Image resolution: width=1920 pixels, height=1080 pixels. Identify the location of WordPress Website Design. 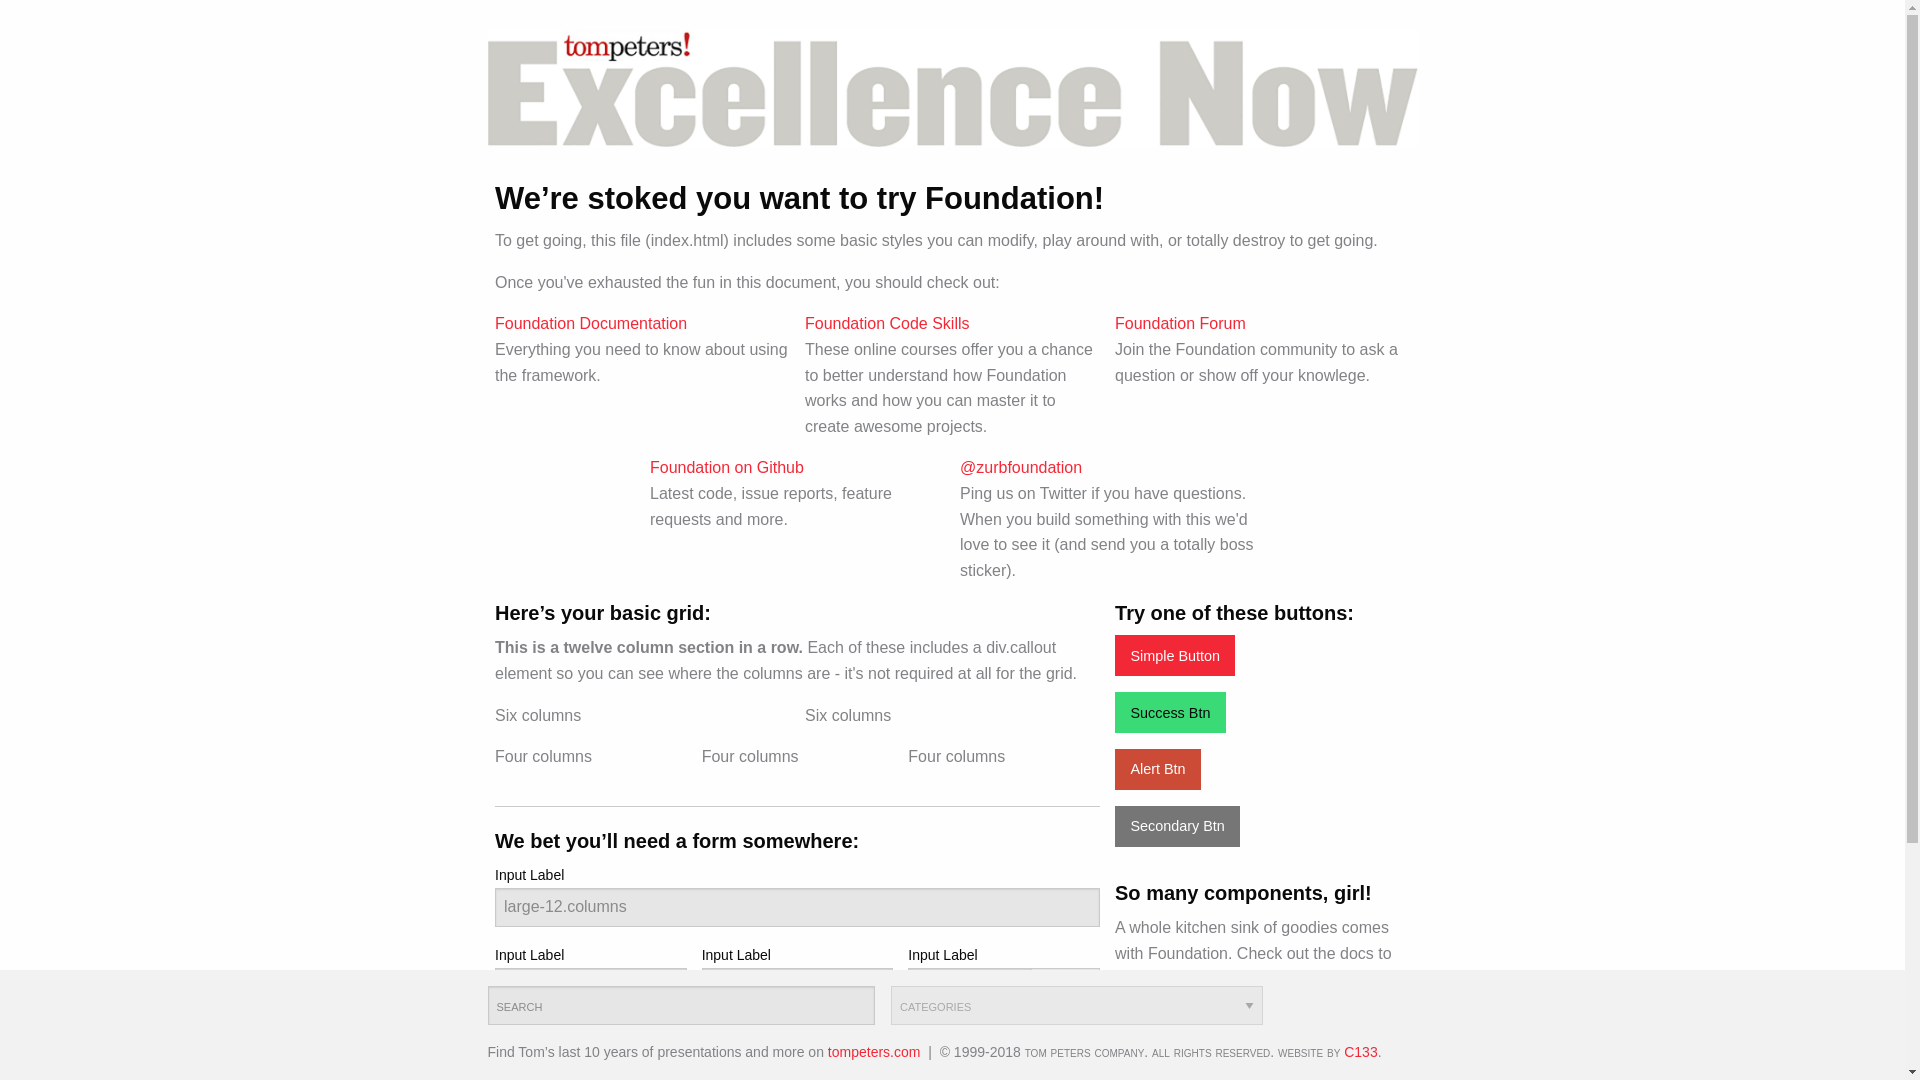
(1360, 1052).